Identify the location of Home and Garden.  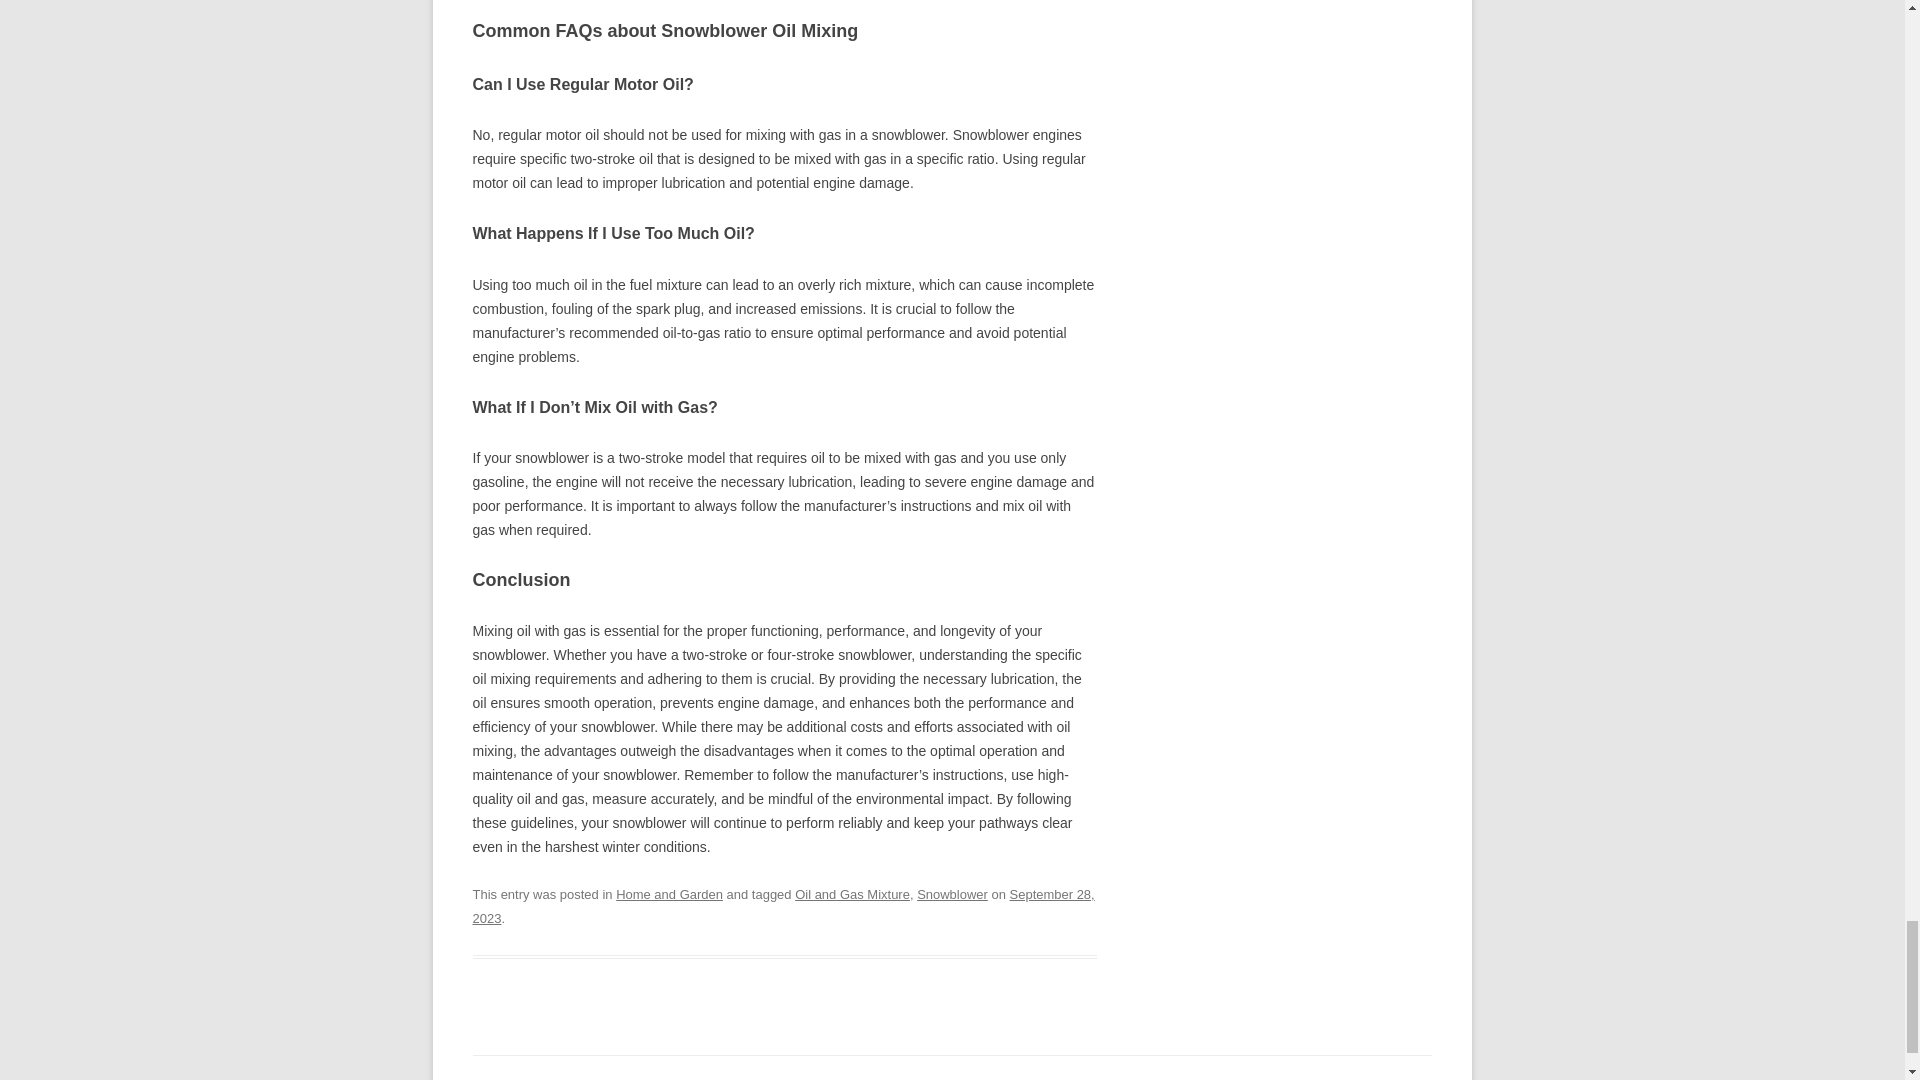
(670, 894).